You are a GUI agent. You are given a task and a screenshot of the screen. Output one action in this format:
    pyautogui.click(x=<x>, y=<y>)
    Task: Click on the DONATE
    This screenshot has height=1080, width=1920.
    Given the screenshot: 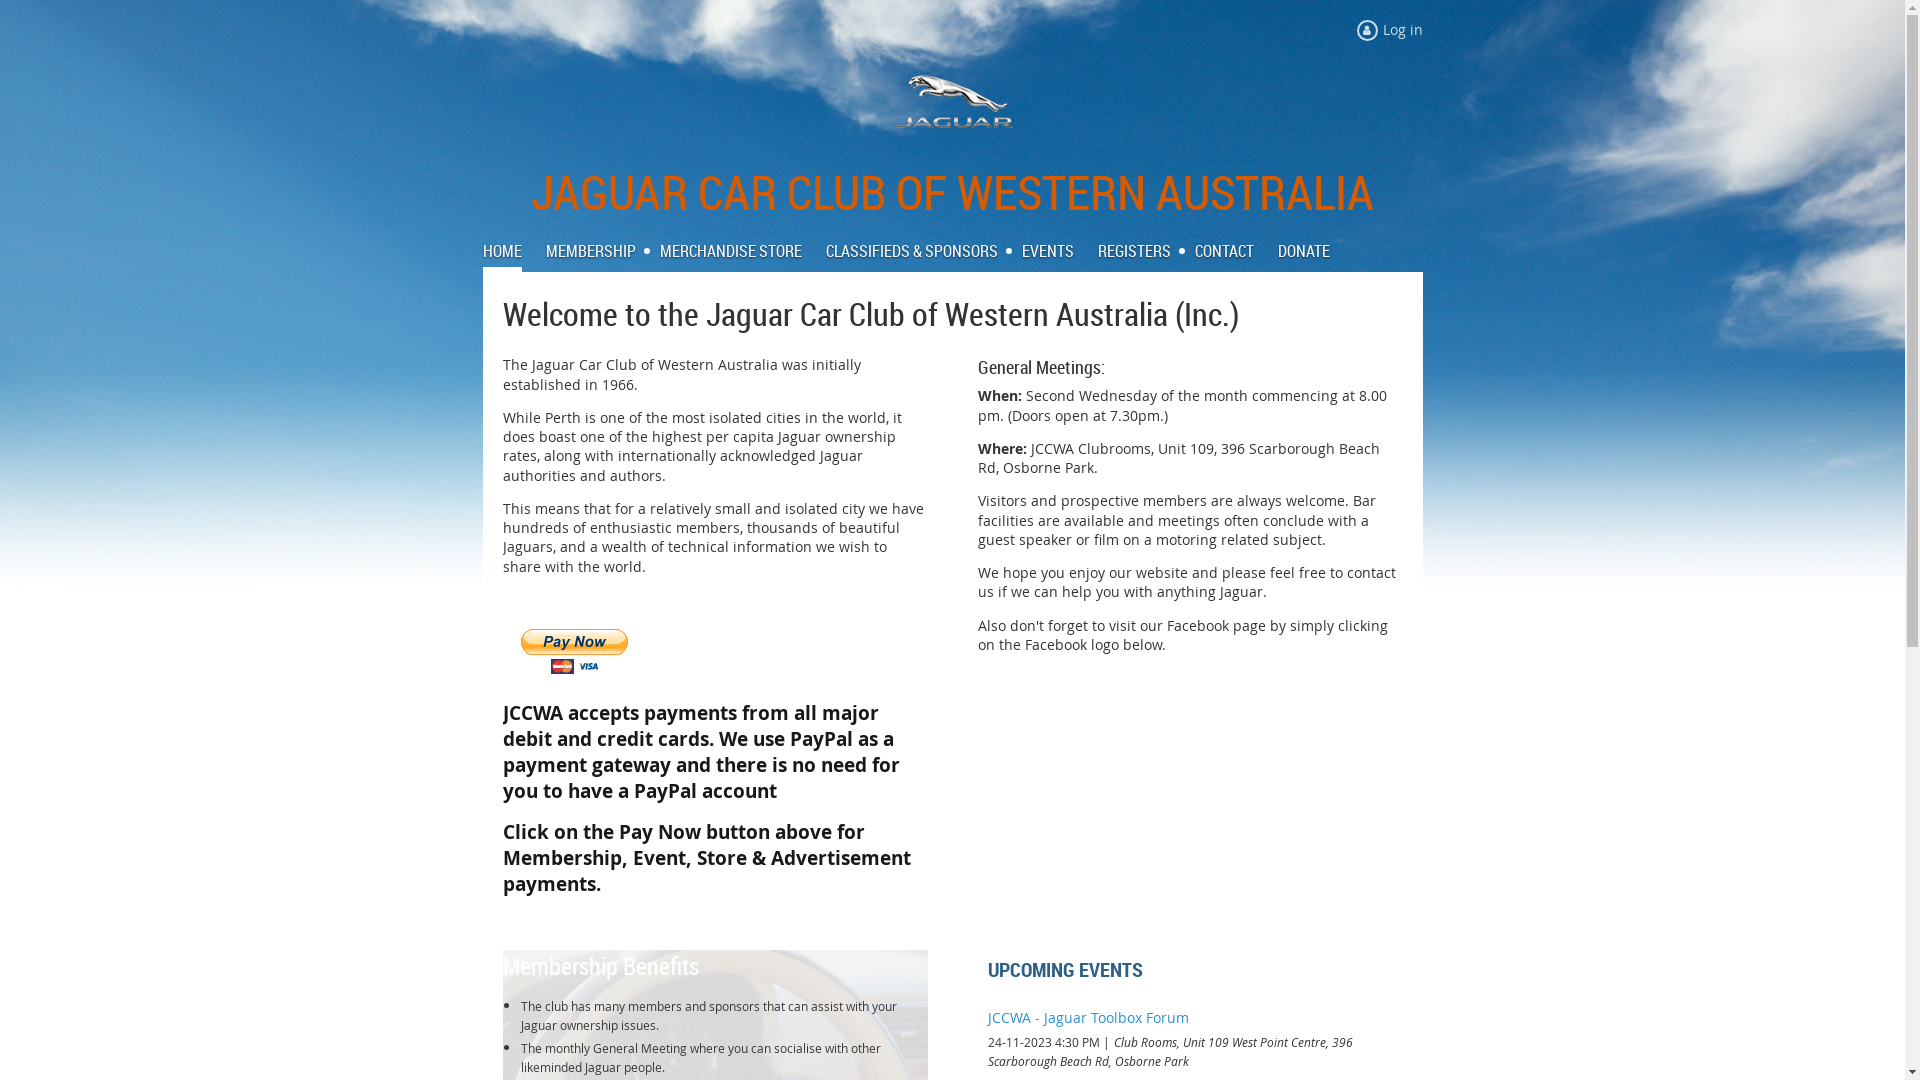 What is the action you would take?
    pyautogui.click(x=1304, y=251)
    